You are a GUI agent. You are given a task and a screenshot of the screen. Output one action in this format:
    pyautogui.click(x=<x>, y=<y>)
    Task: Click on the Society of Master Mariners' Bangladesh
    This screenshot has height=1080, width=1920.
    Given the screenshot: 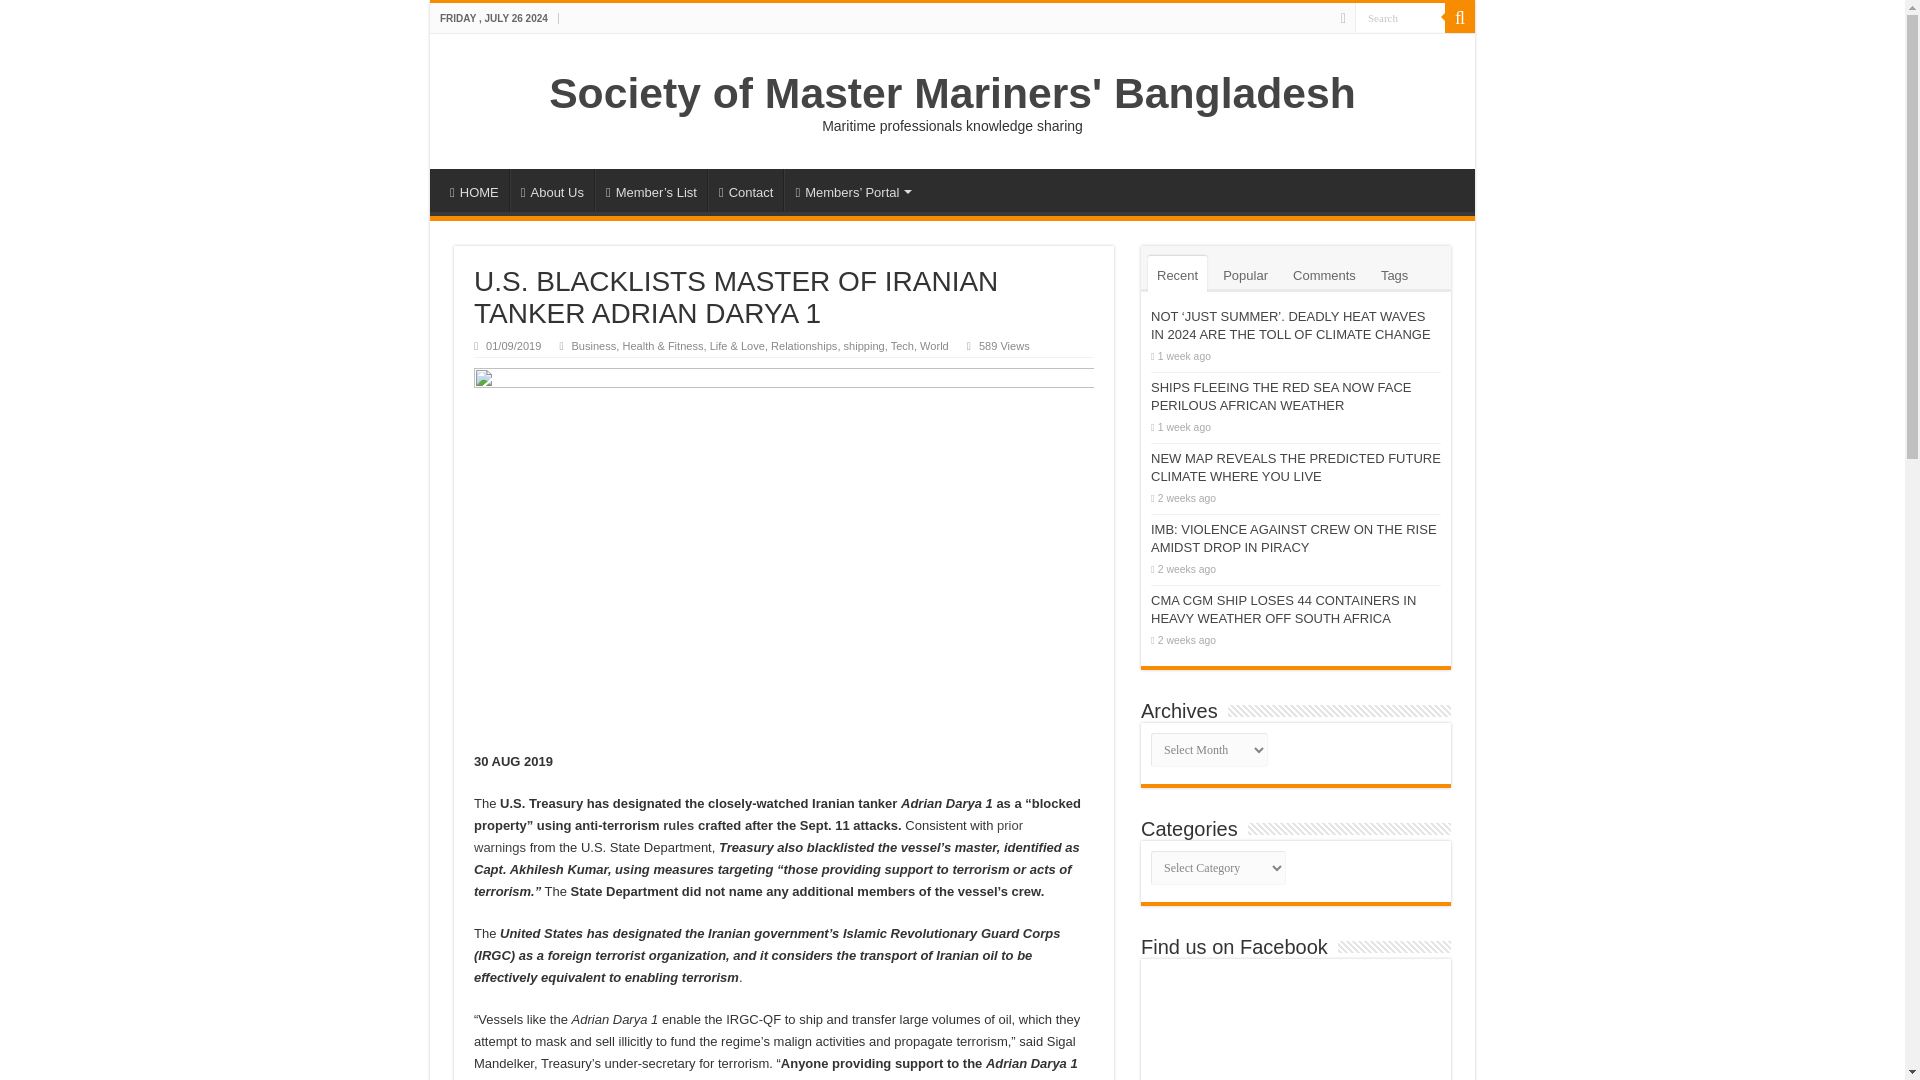 What is the action you would take?
    pyautogui.click(x=952, y=92)
    